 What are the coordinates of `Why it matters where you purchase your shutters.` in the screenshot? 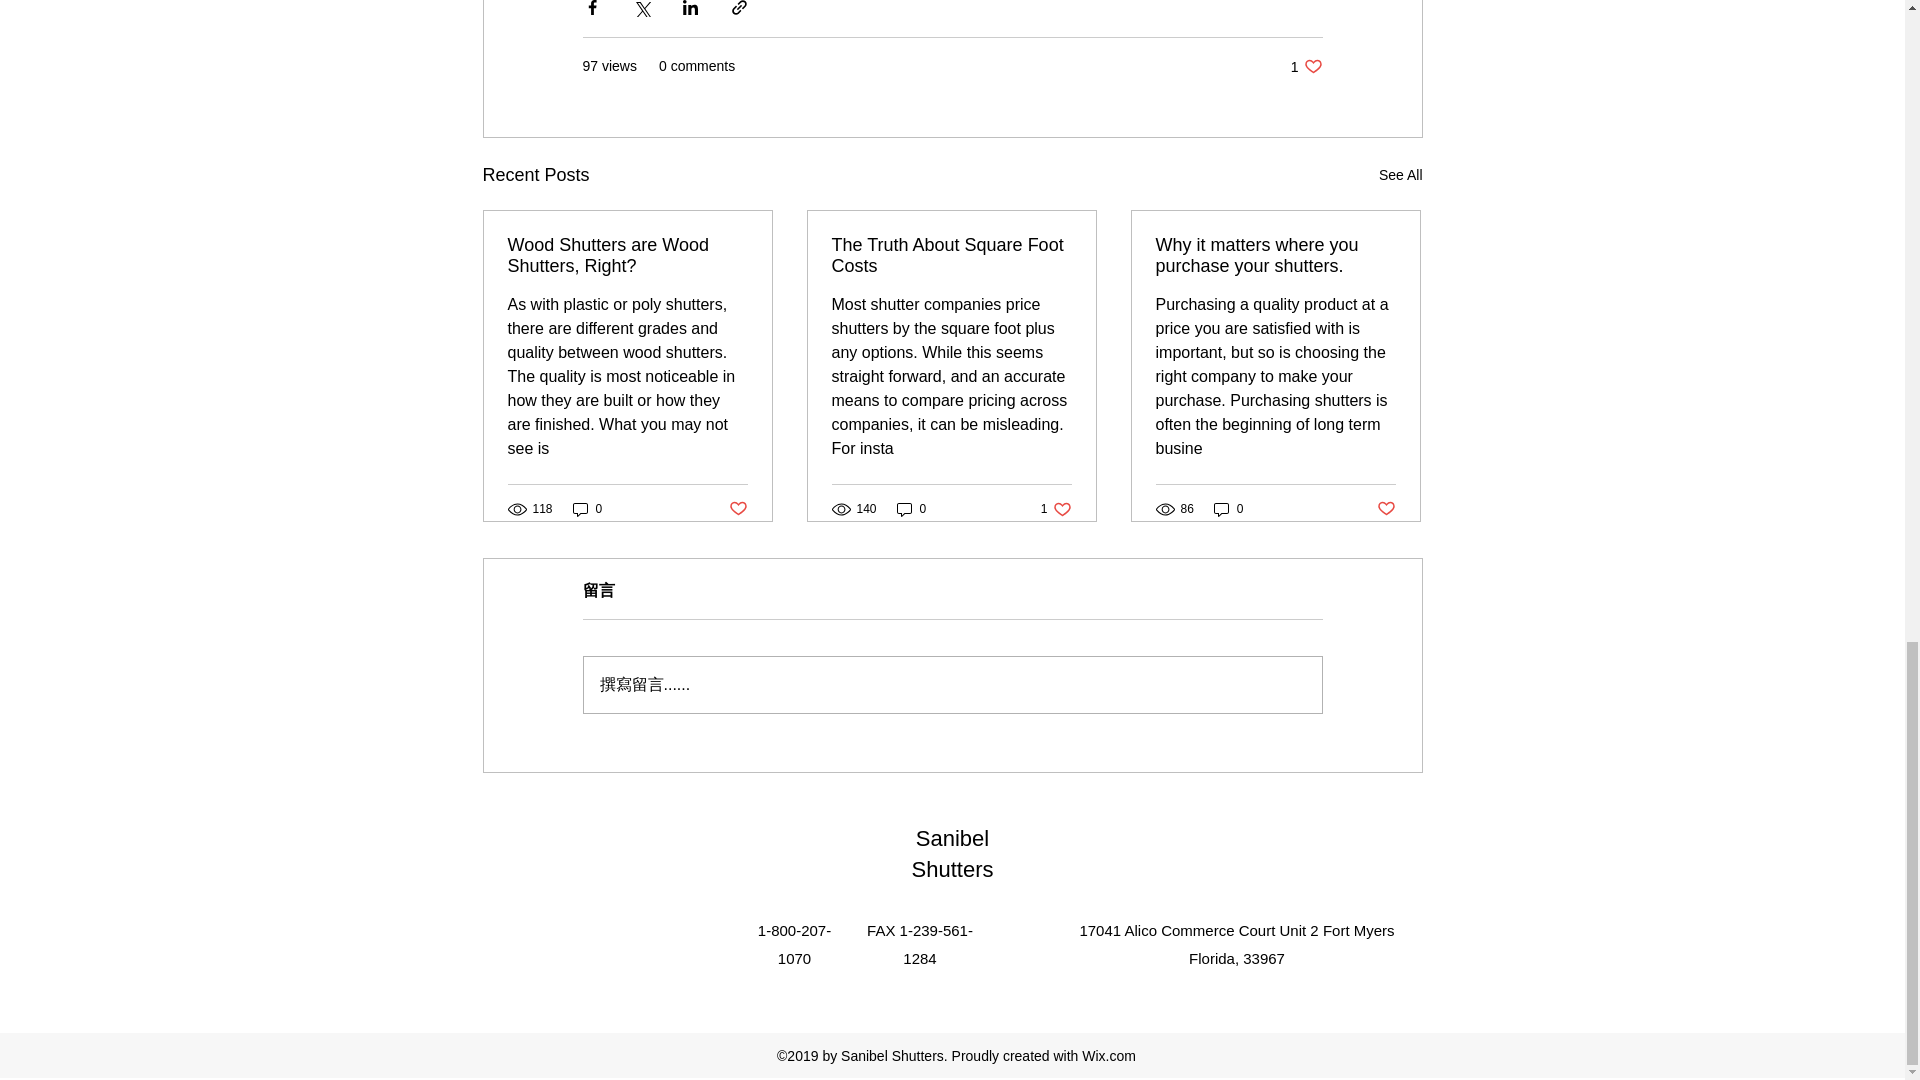 It's located at (1275, 256).